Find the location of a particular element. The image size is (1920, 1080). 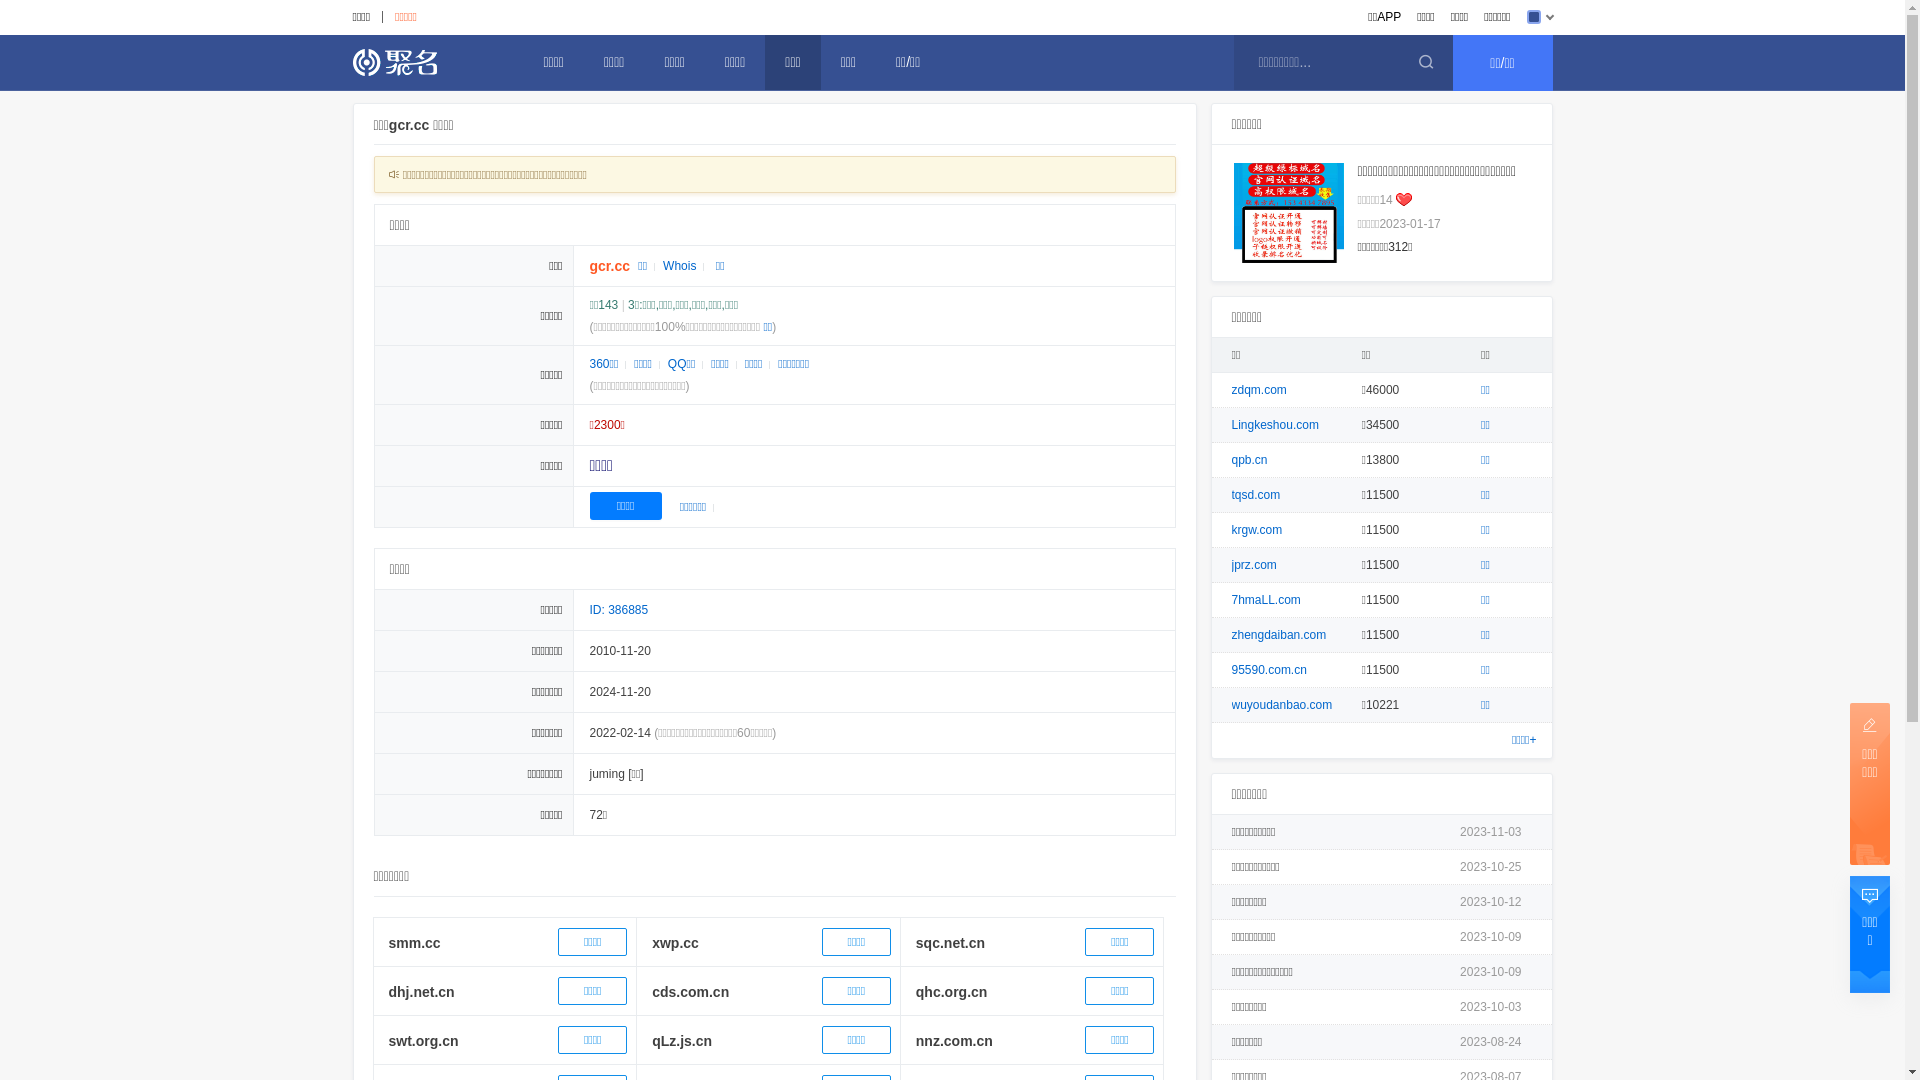

zdqm.com is located at coordinates (1260, 390).